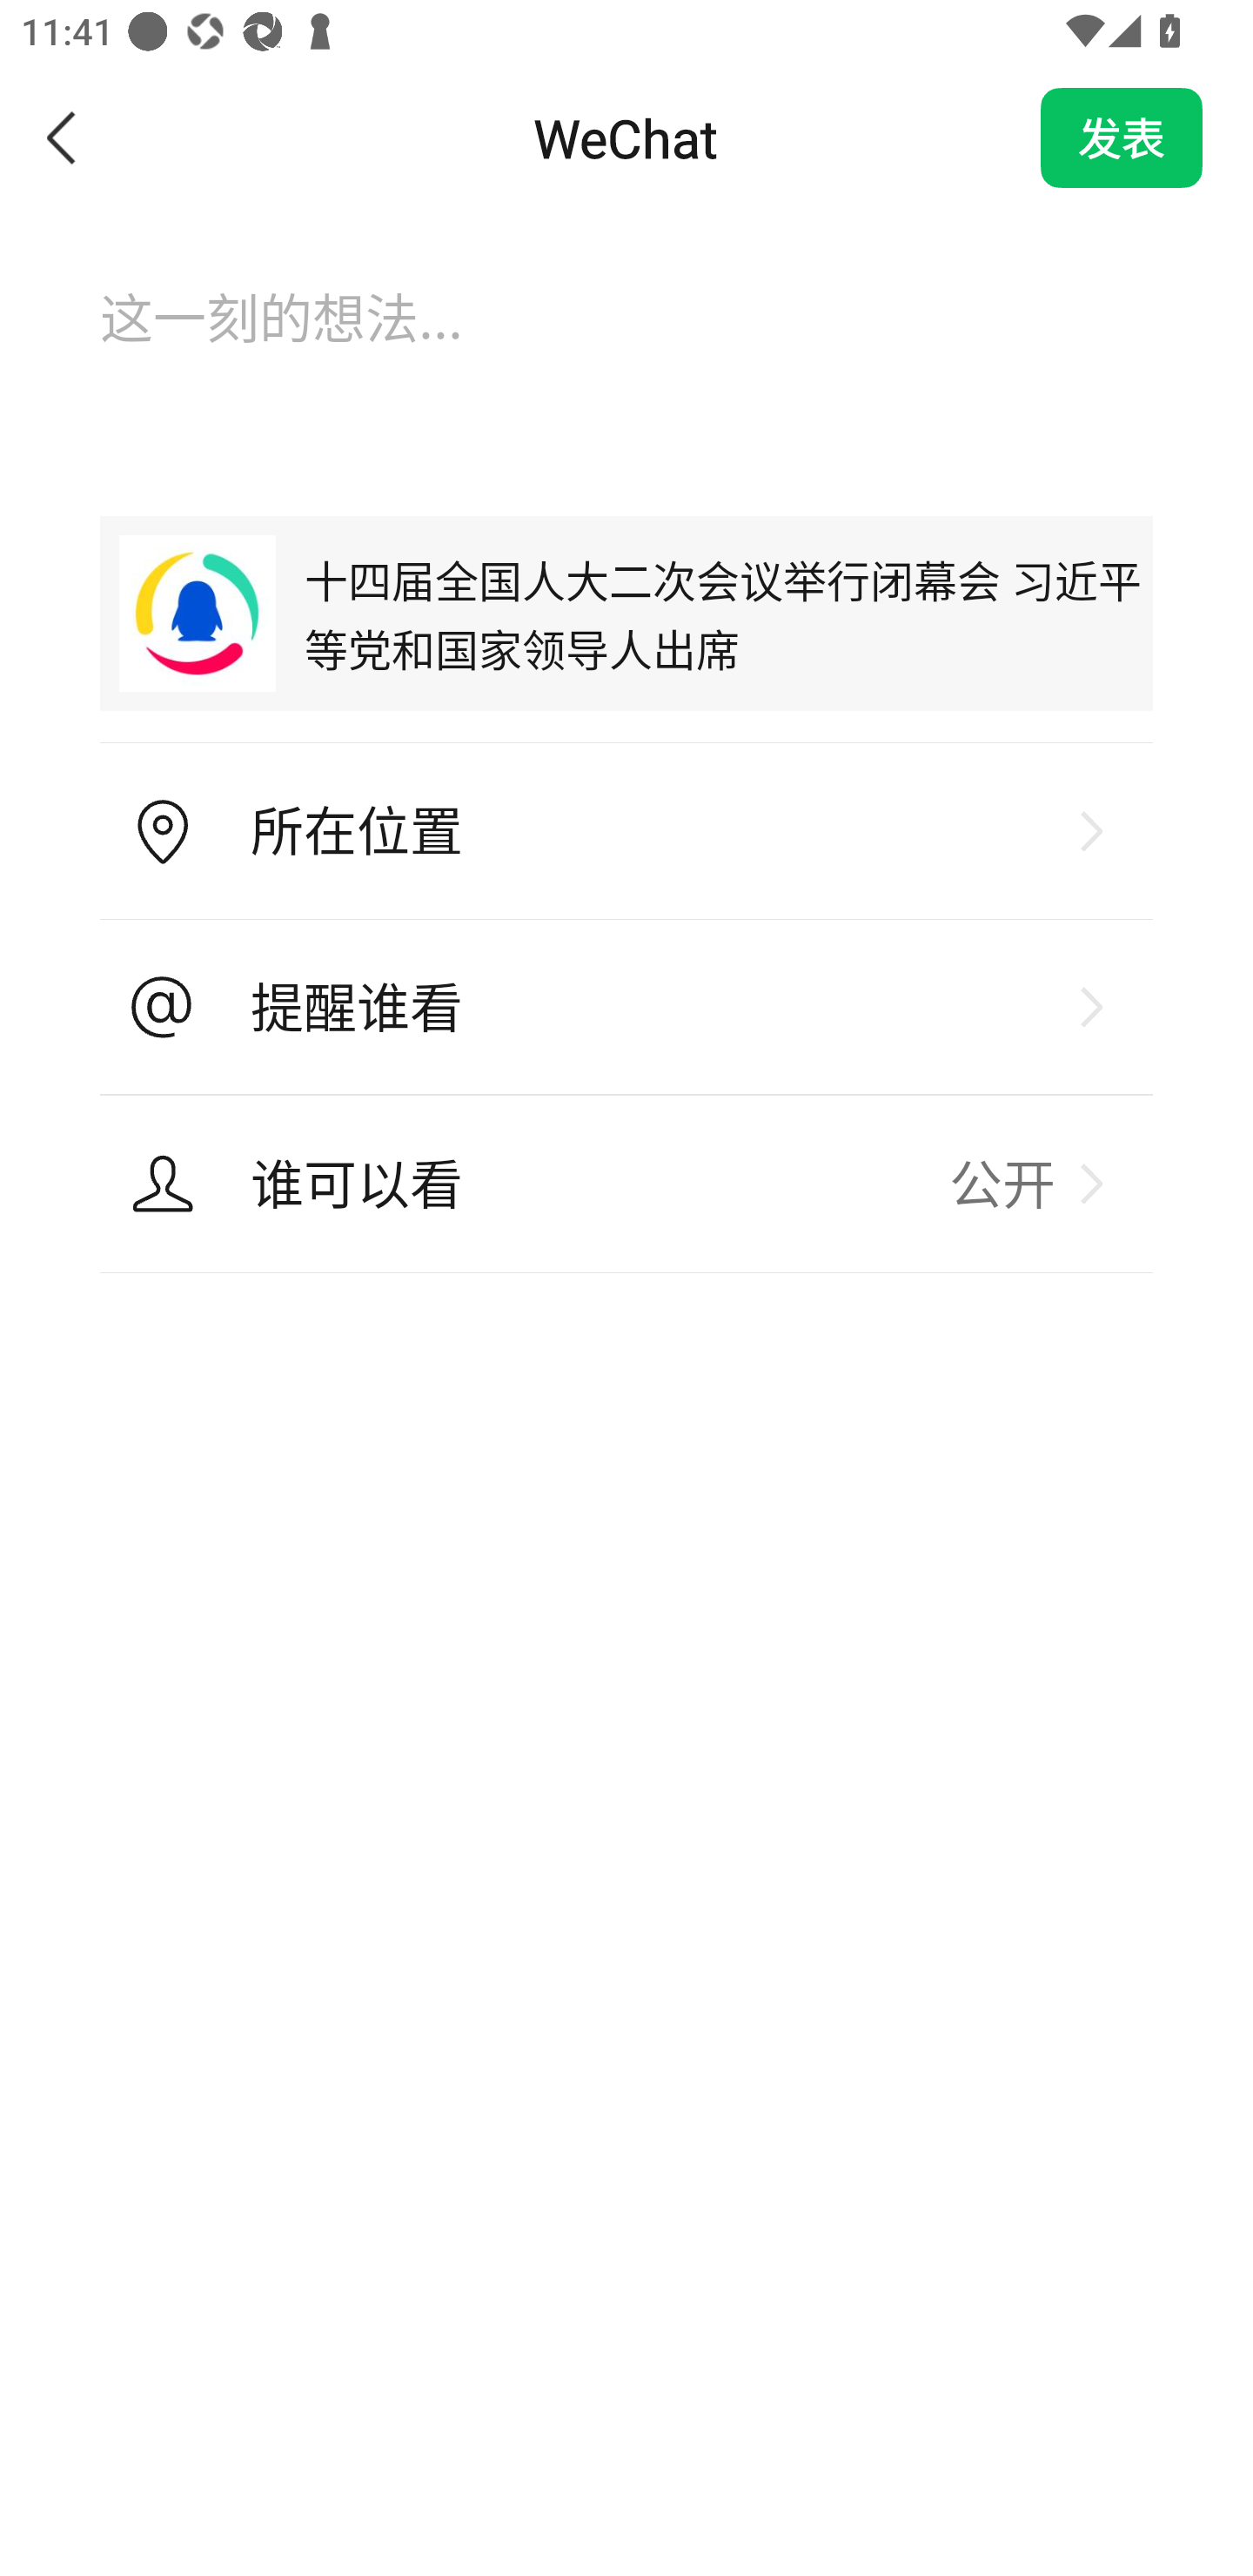  I want to click on 提醒谁看  提醒谁看, so click(626, 1007).